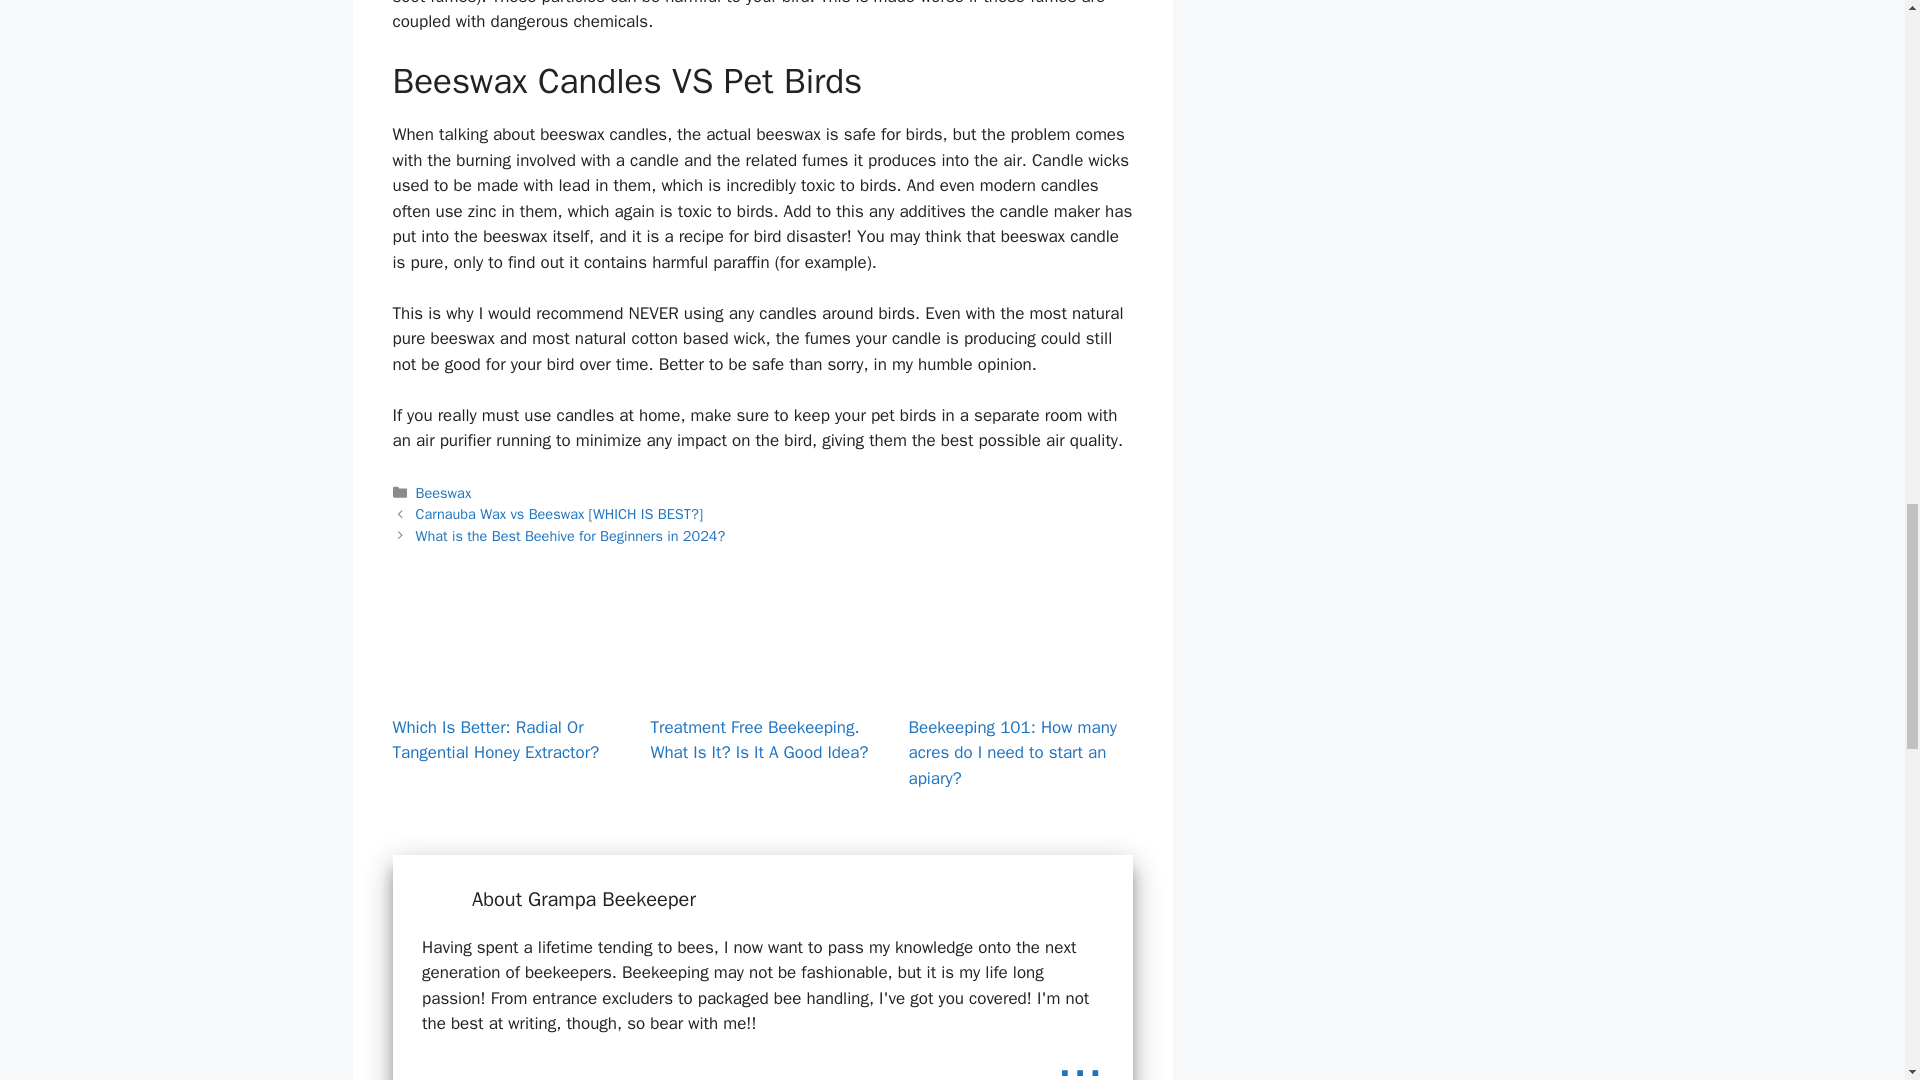 The image size is (1920, 1080). What do you see at coordinates (762, 684) in the screenshot?
I see `Treatment Free Beekeeping. What Is It? Is It A Good Idea?` at bounding box center [762, 684].